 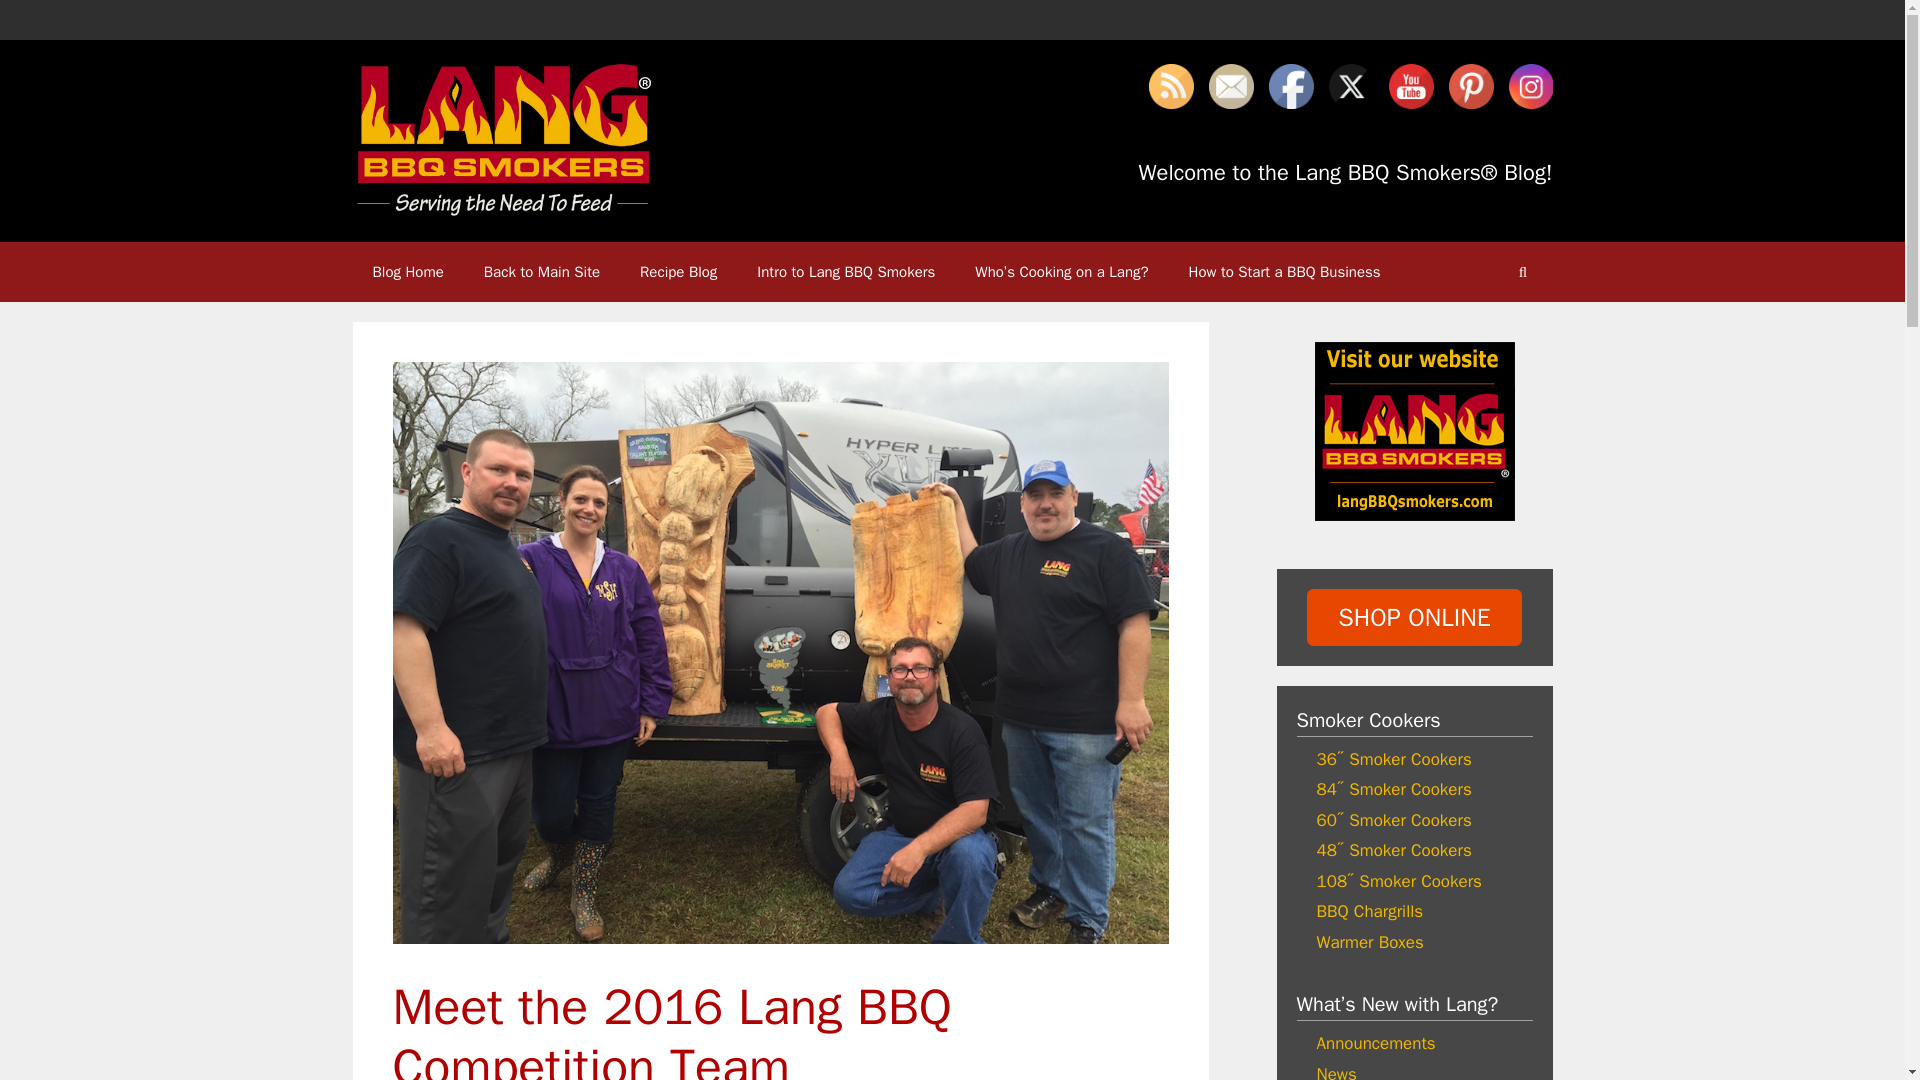 I want to click on RSS, so click(x=1170, y=86).